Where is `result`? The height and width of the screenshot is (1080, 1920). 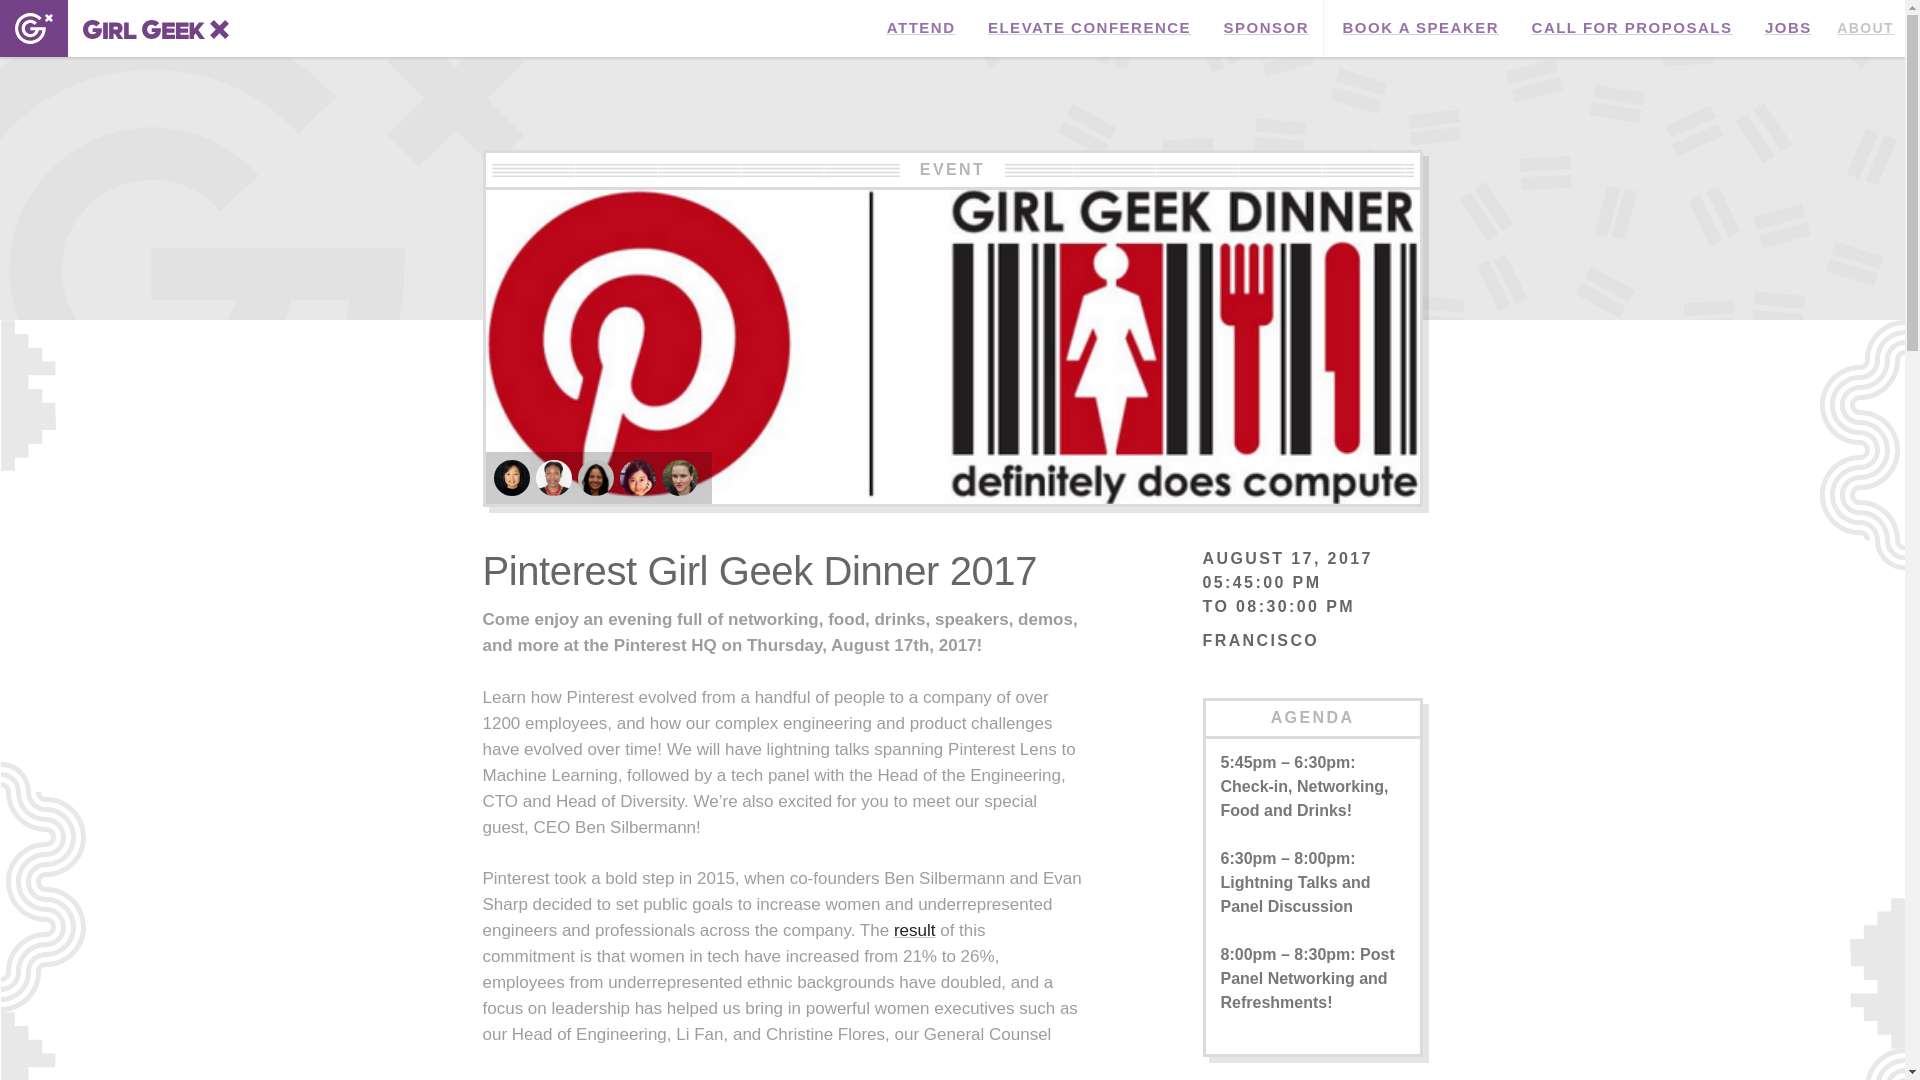
result is located at coordinates (915, 930).